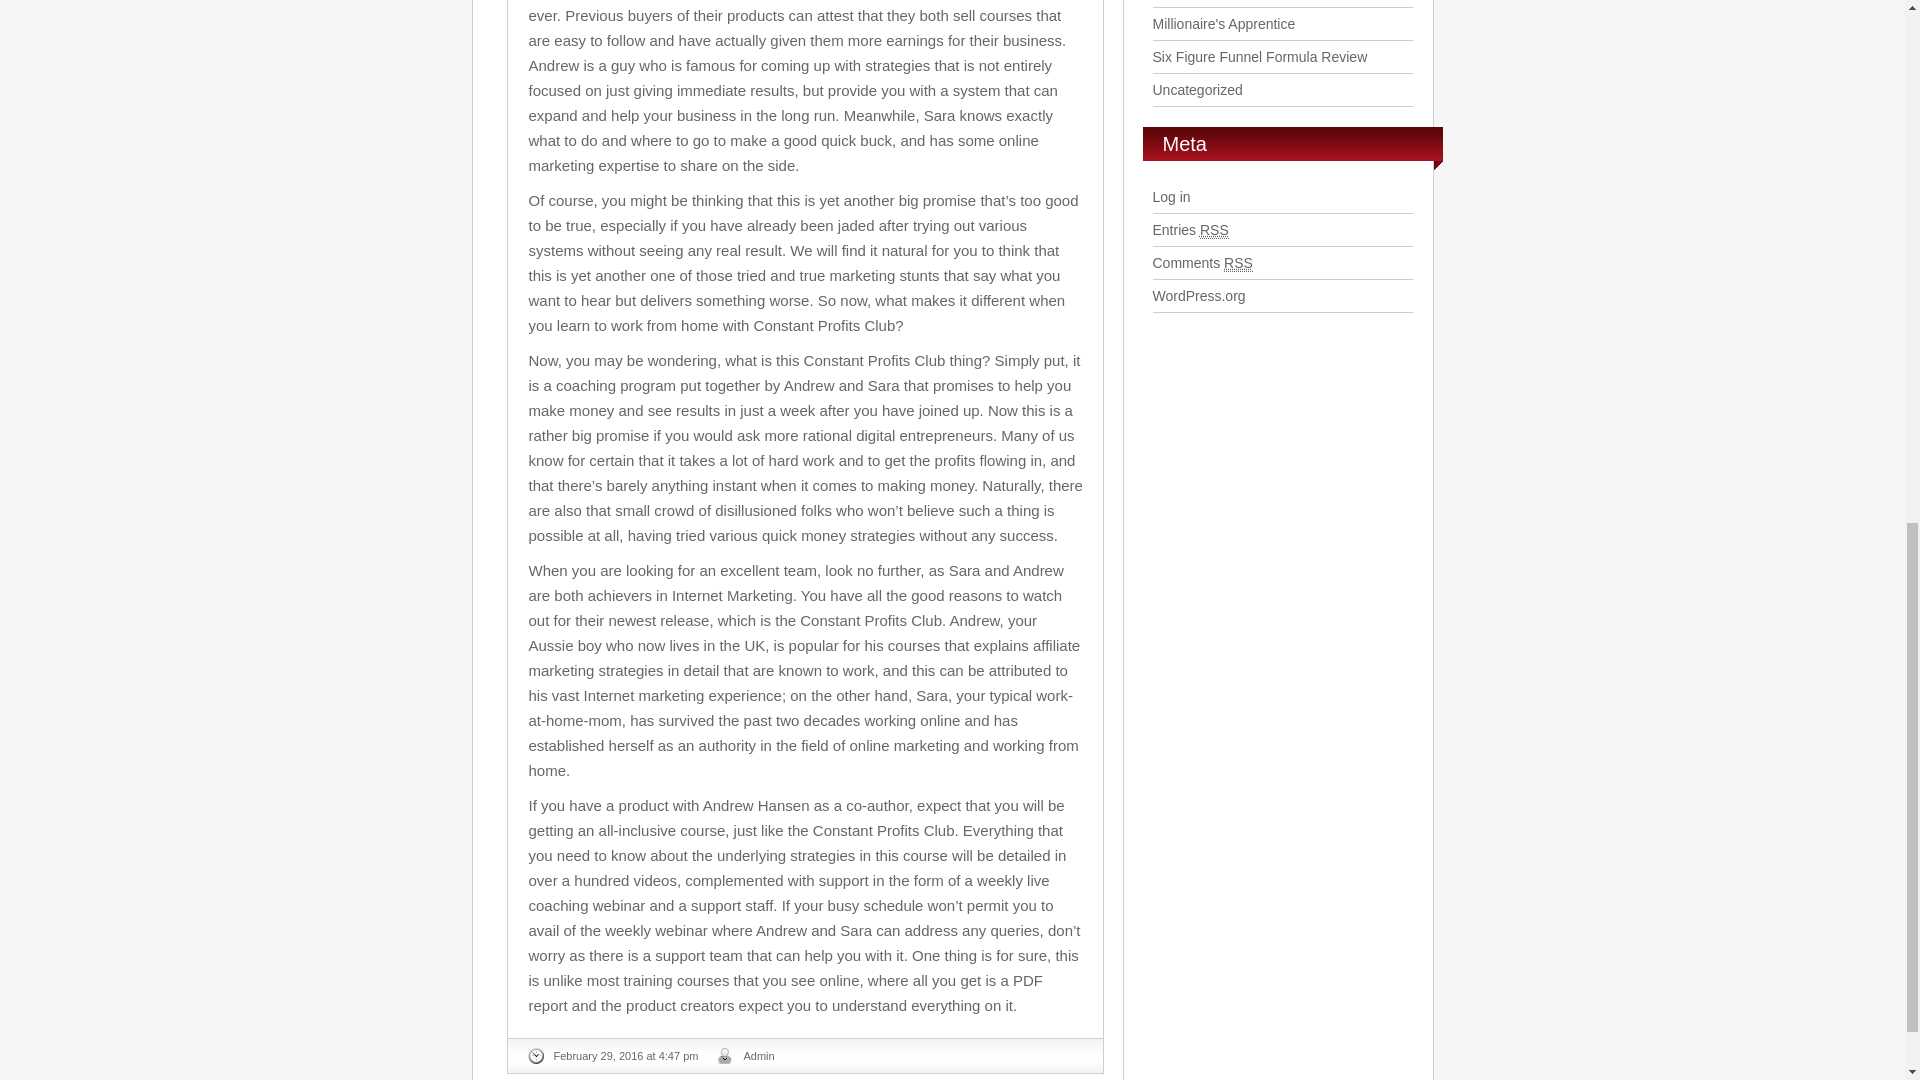  What do you see at coordinates (1198, 296) in the screenshot?
I see `WordPress.org` at bounding box center [1198, 296].